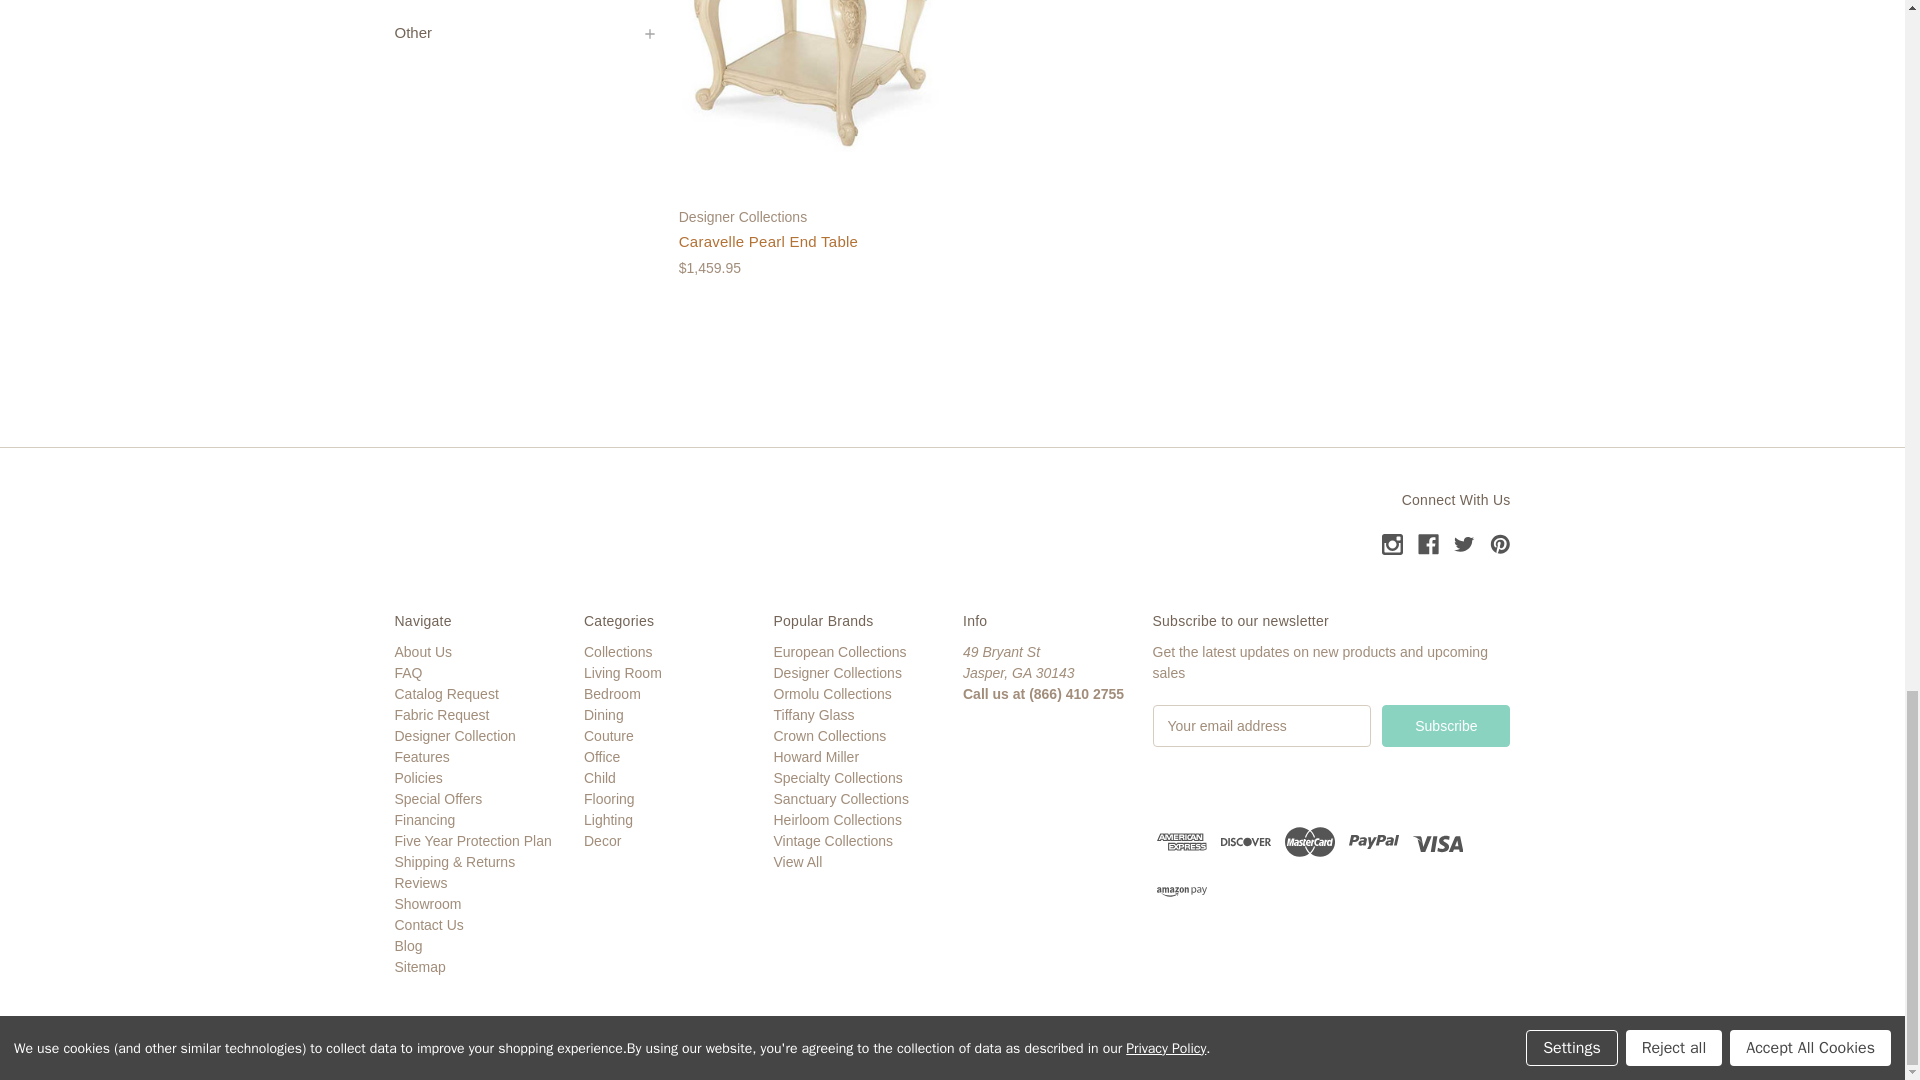  What do you see at coordinates (1428, 544) in the screenshot?
I see `Facebook` at bounding box center [1428, 544].